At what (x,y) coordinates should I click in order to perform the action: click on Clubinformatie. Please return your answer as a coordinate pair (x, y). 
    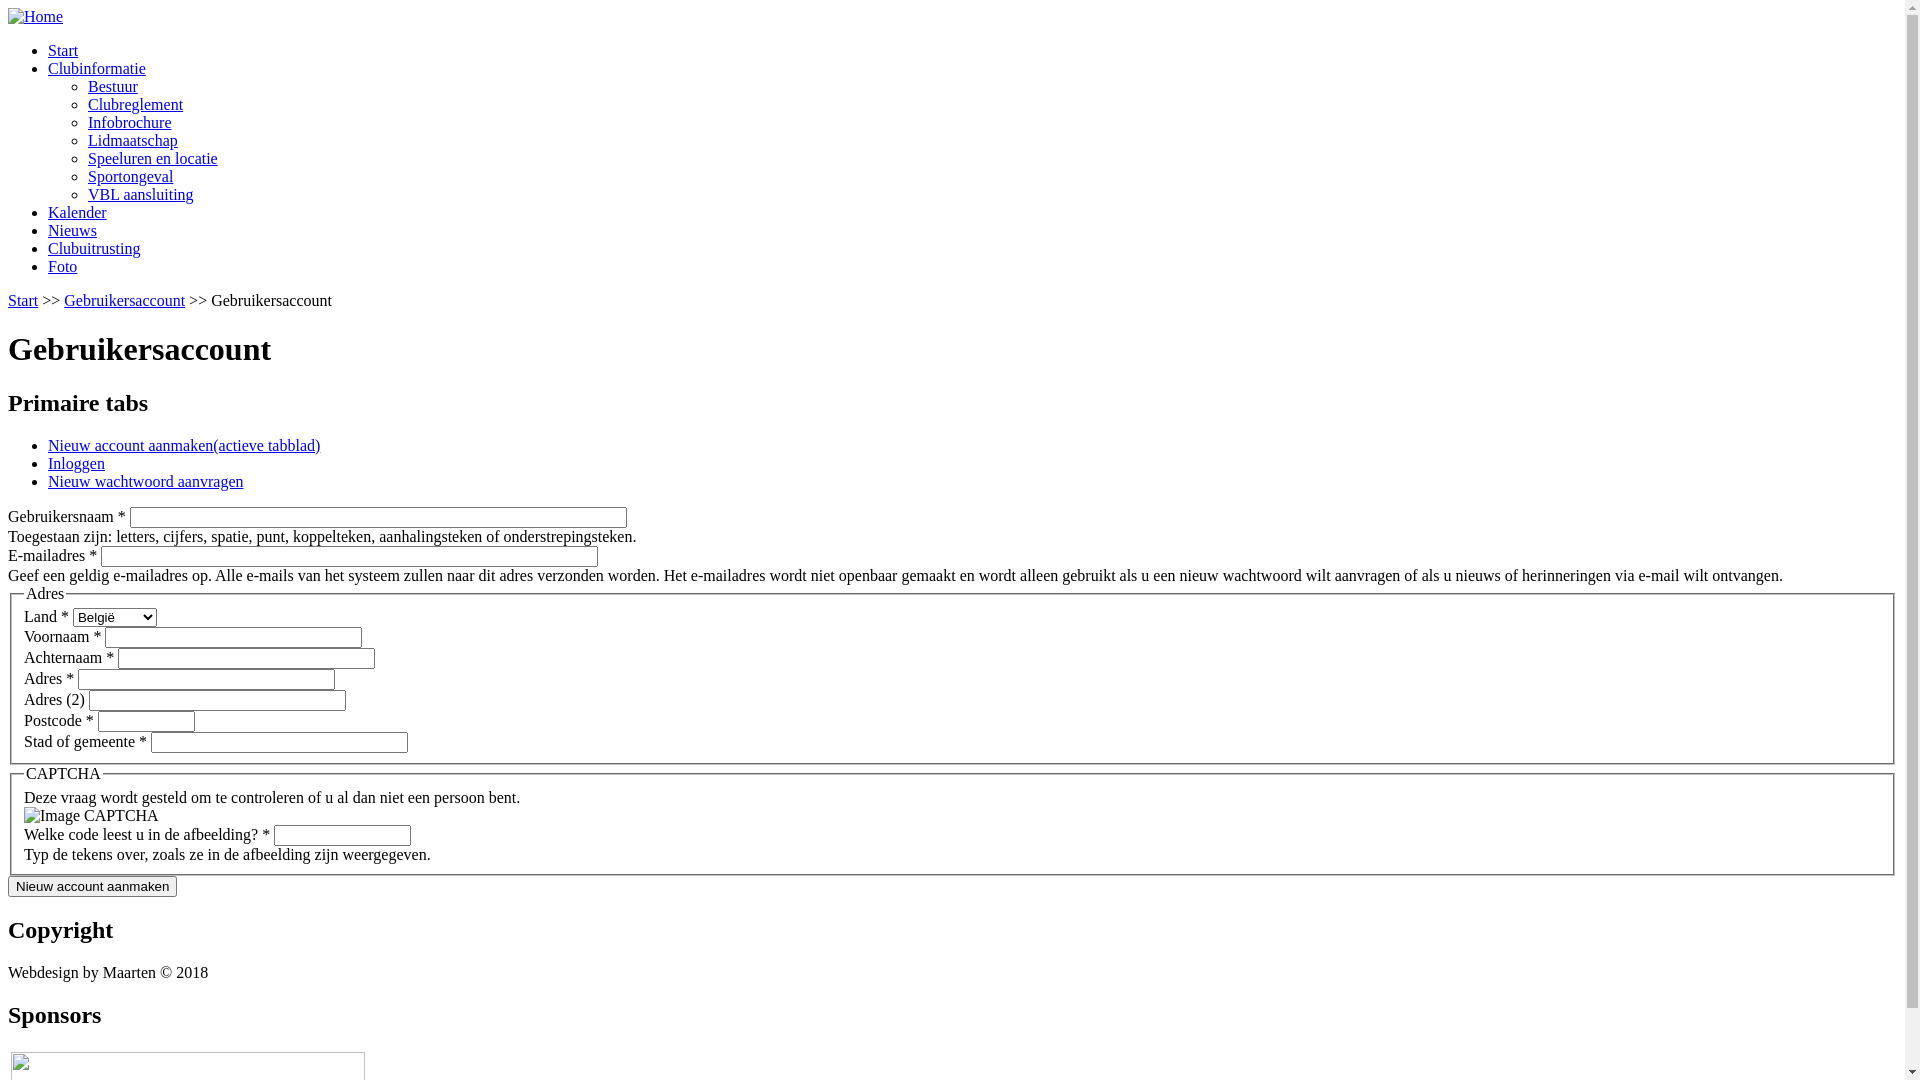
    Looking at the image, I should click on (97, 68).